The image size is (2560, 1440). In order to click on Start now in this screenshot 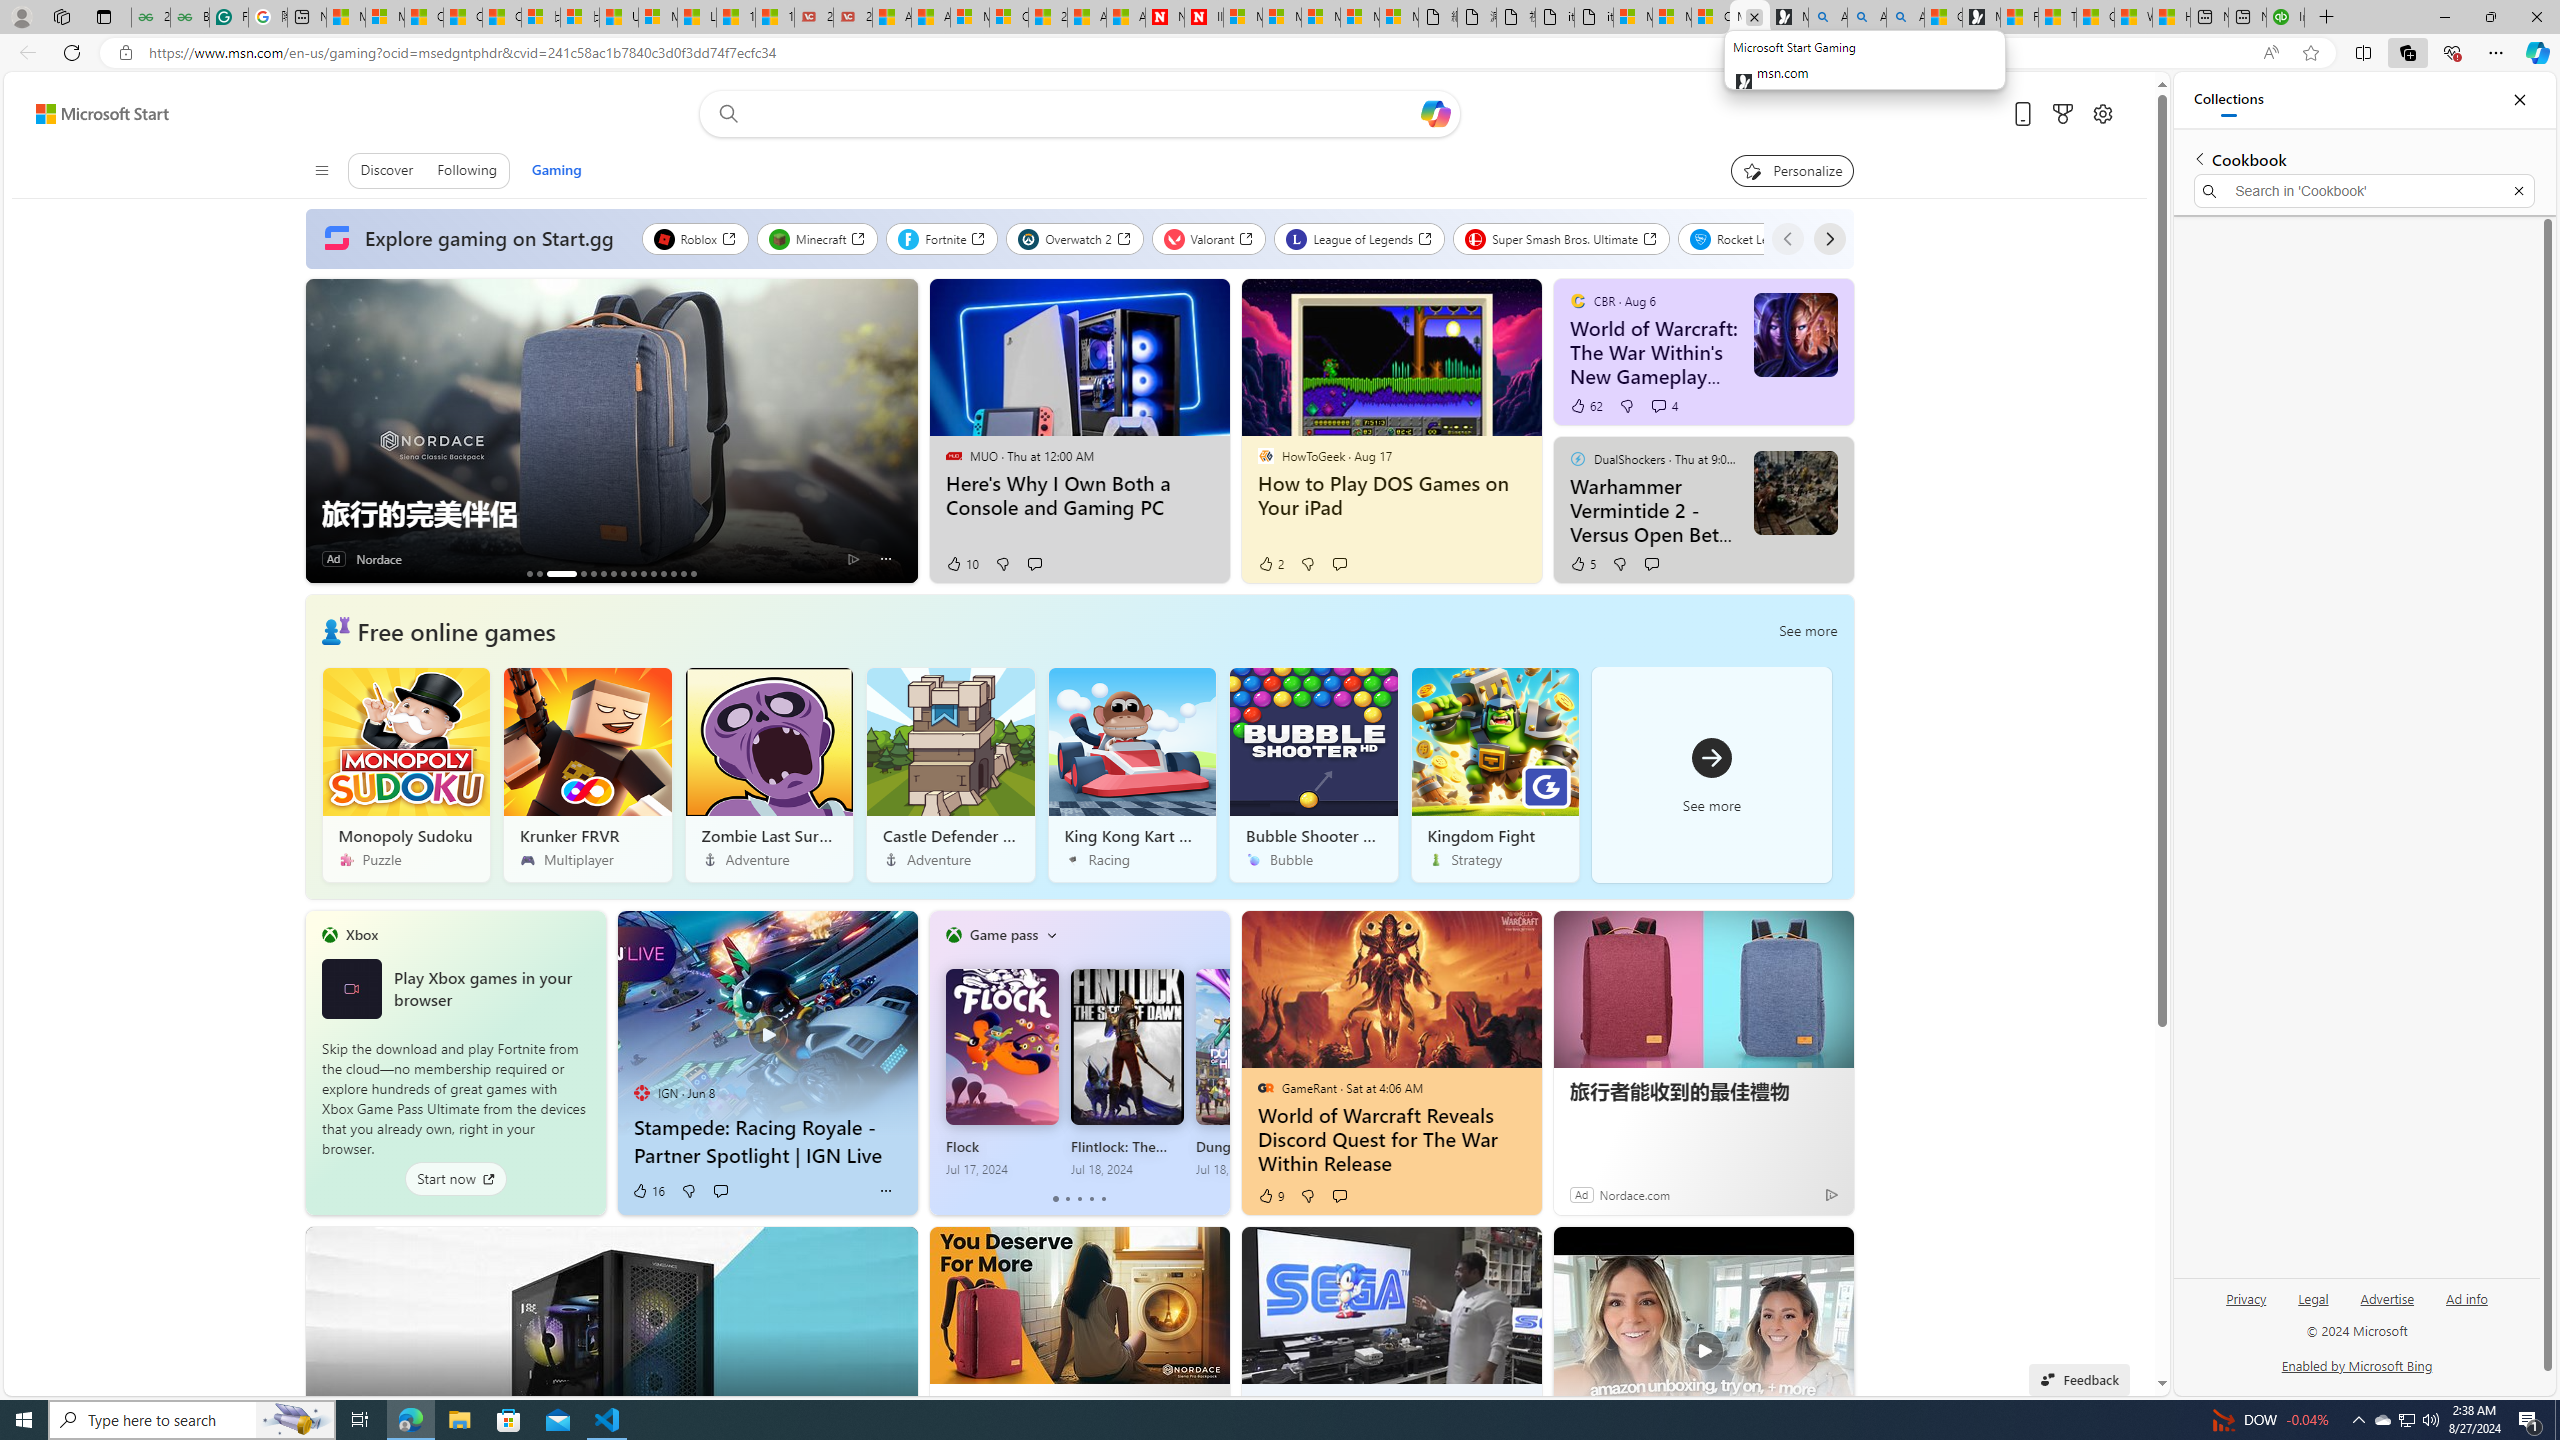, I will do `click(455, 1179)`.